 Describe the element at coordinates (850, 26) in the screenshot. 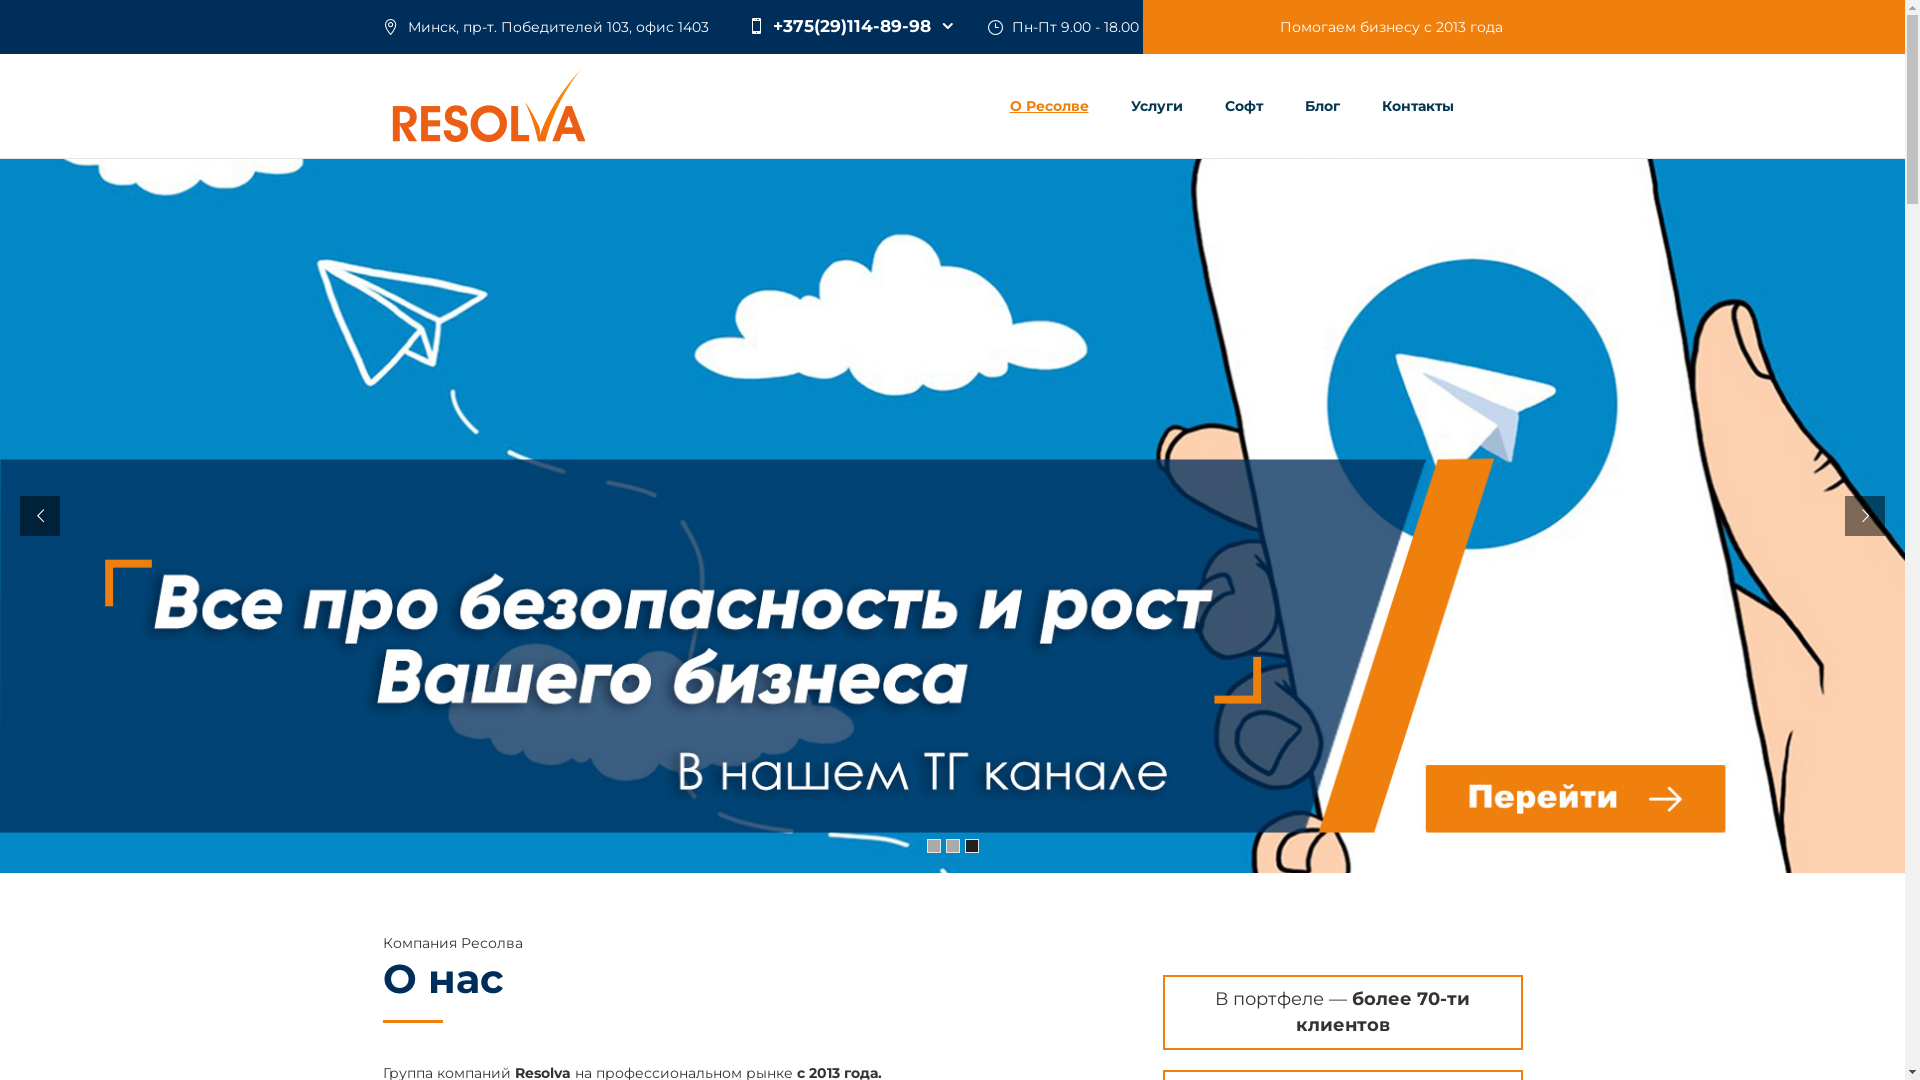

I see `+375(29)114-89-98` at that location.